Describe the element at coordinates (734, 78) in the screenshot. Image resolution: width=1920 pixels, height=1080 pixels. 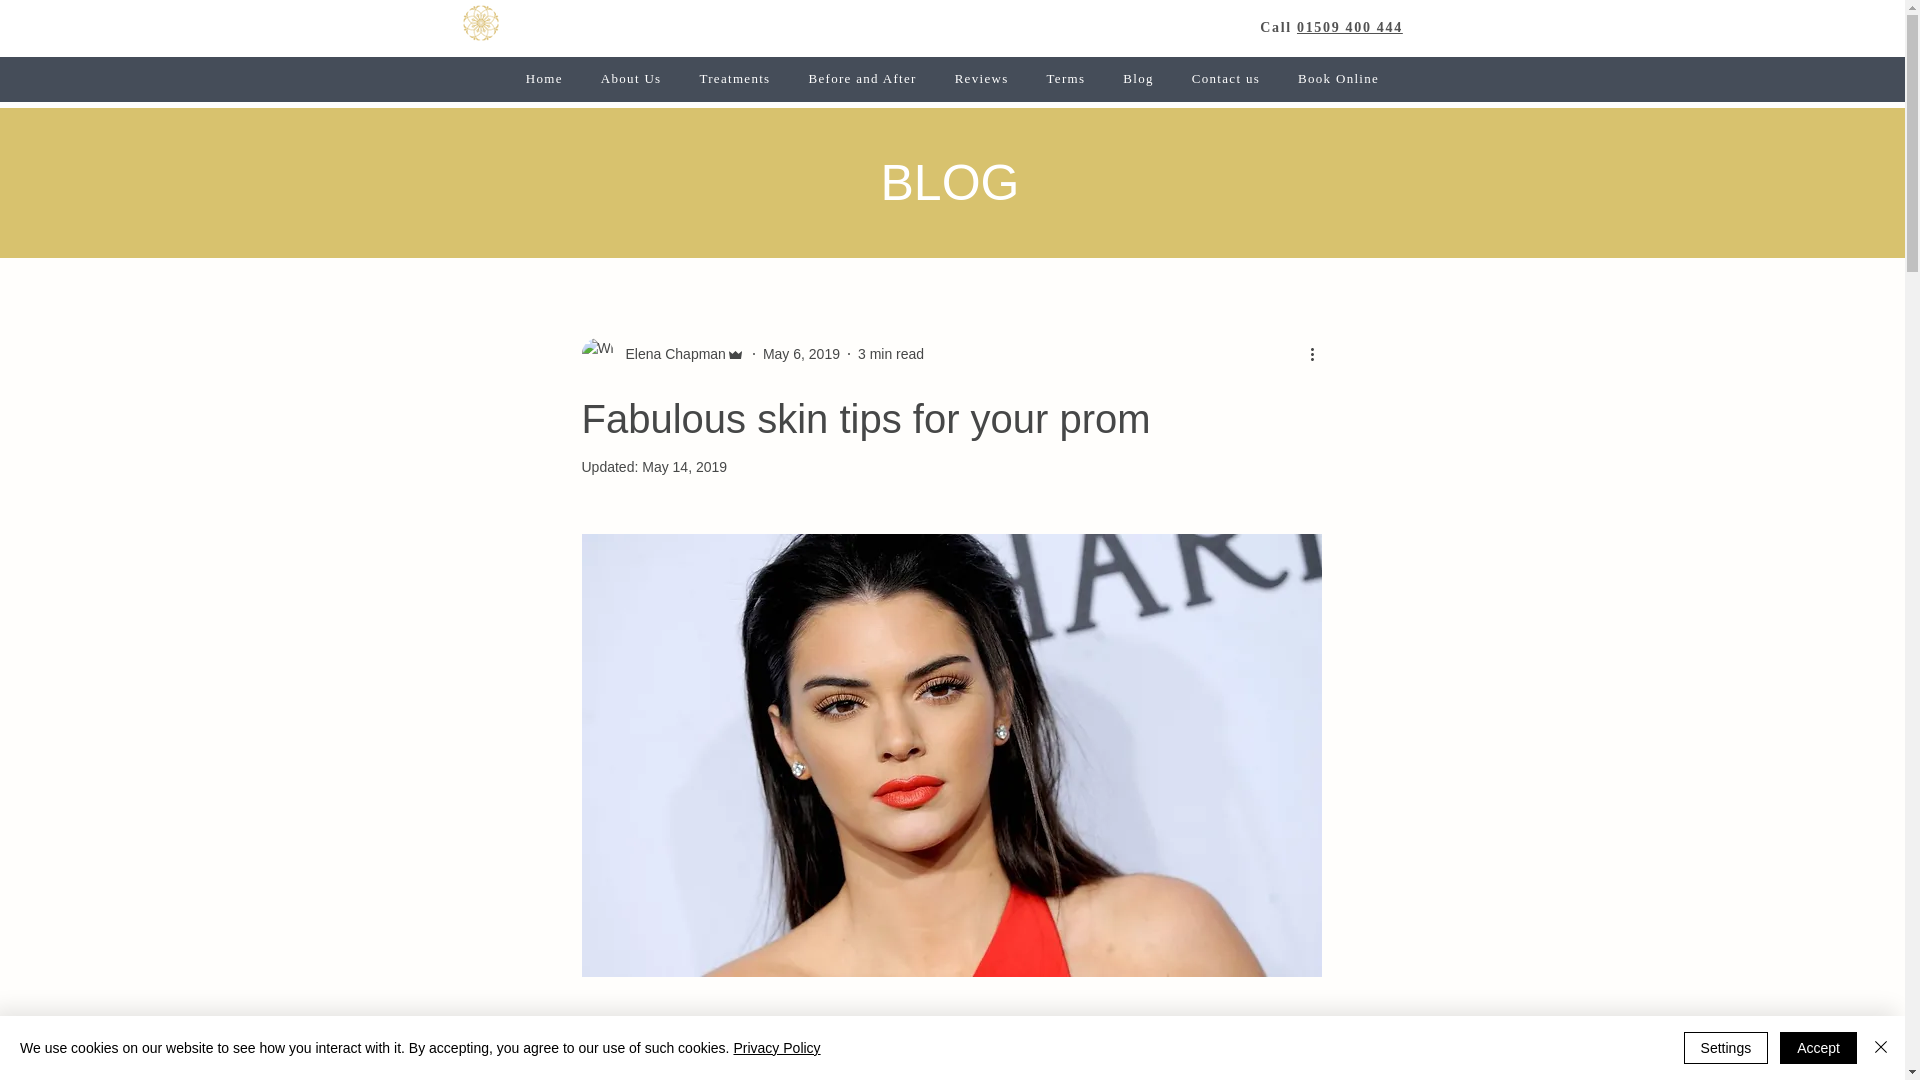
I see `Treatments` at that location.